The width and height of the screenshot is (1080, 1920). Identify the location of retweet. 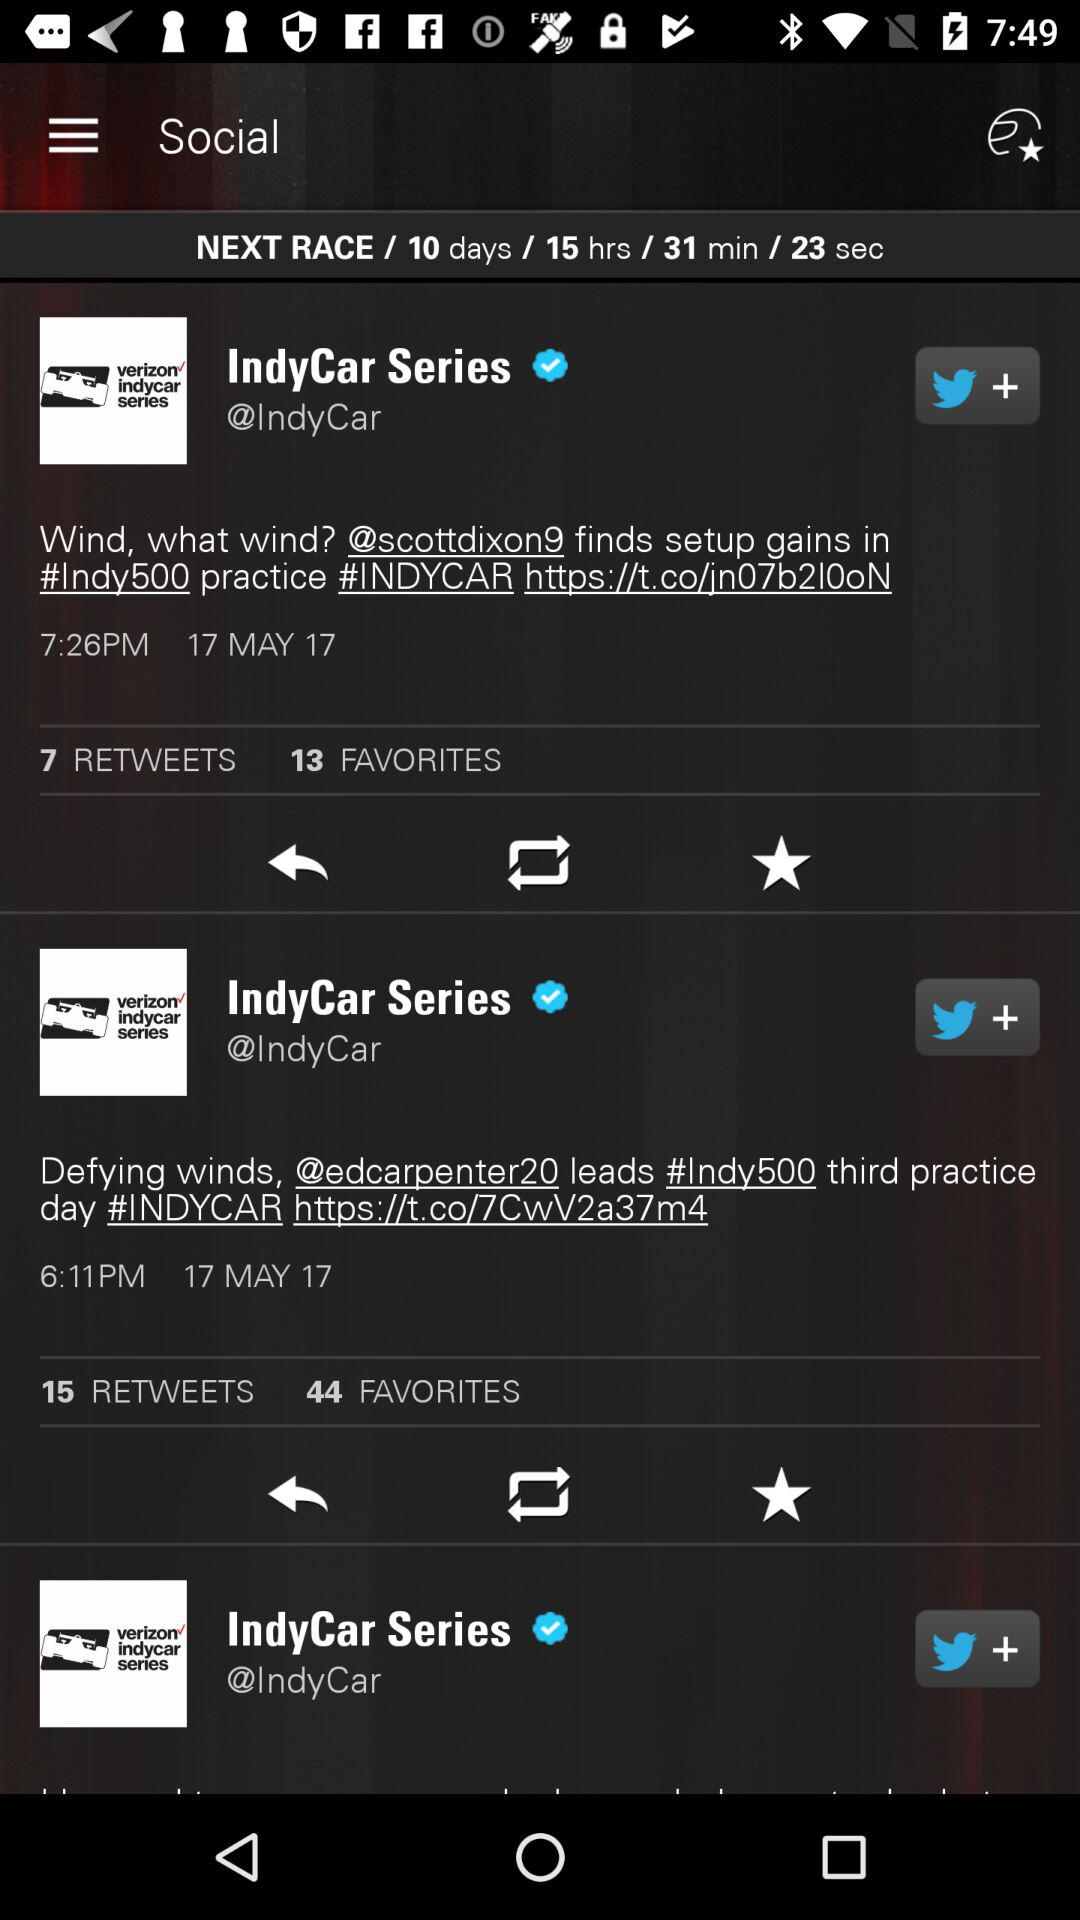
(978, 385).